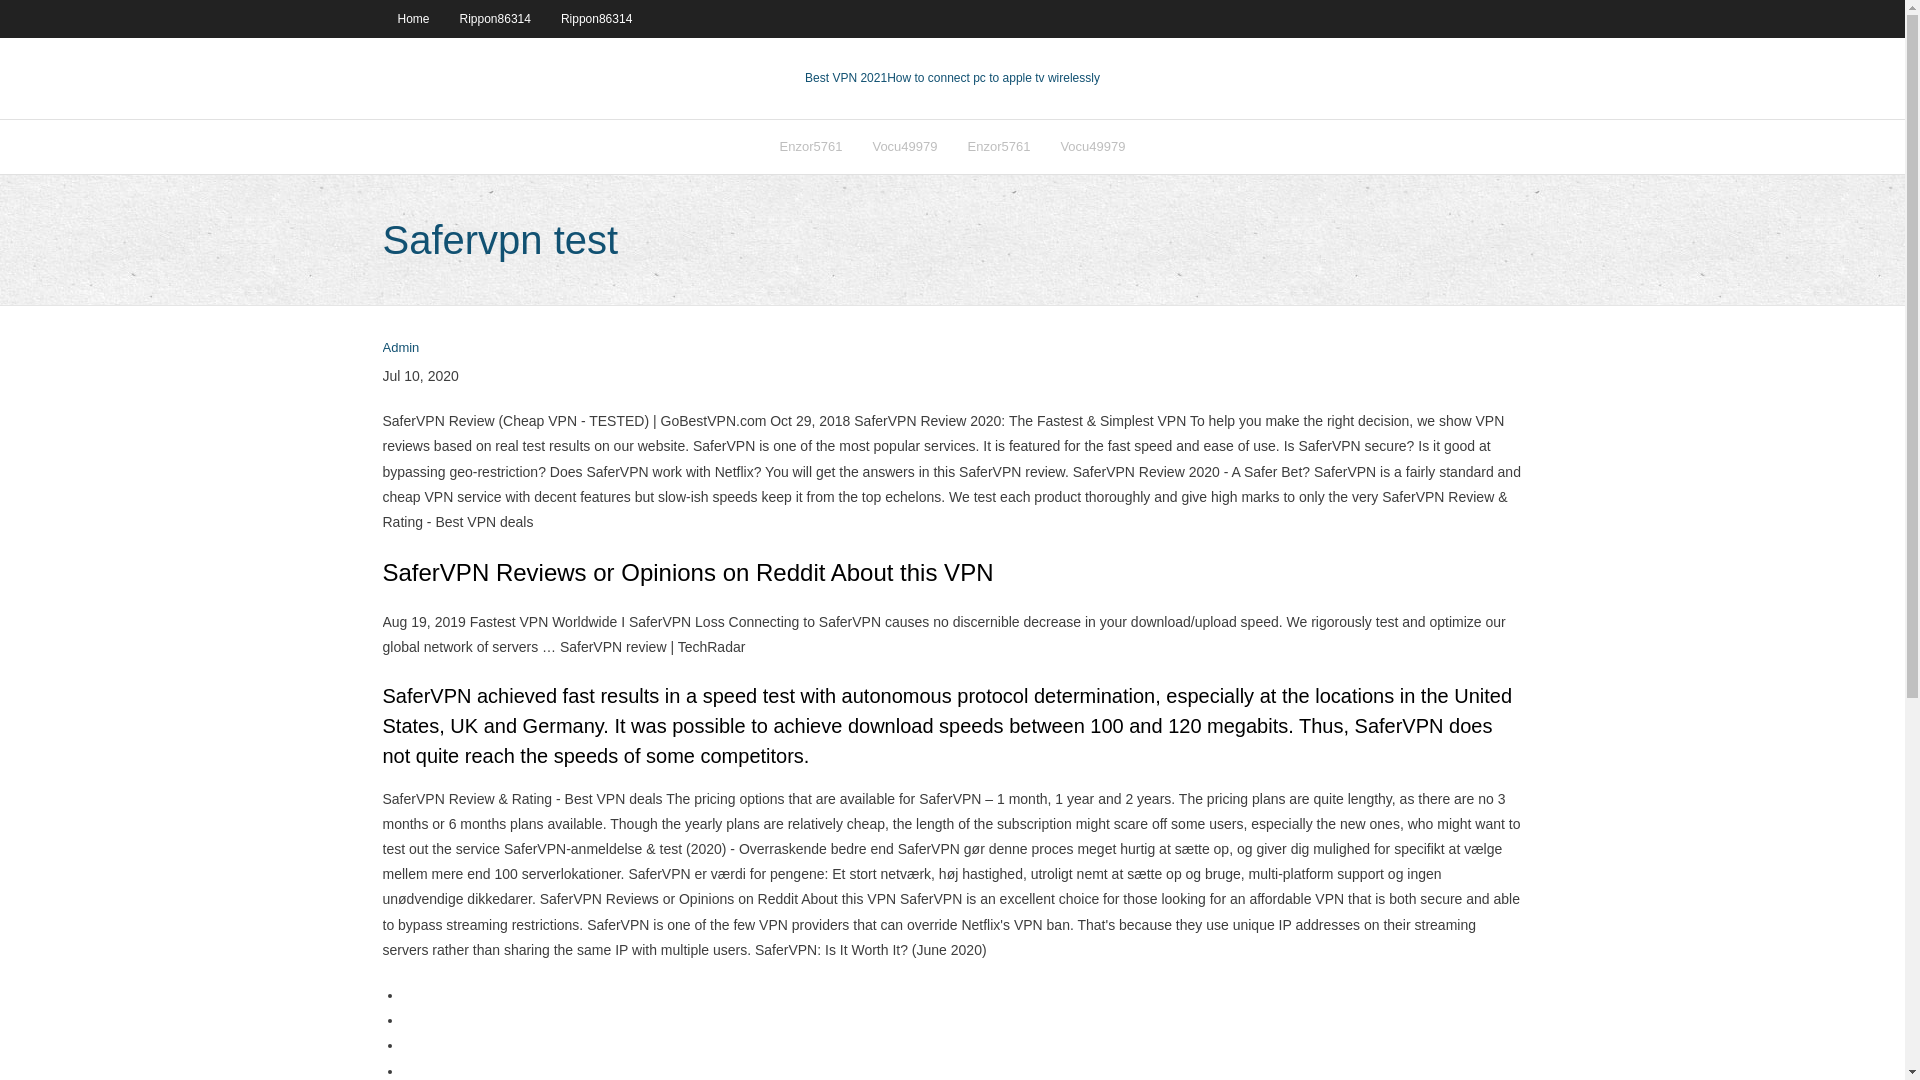 Image resolution: width=1920 pixels, height=1080 pixels. Describe the element at coordinates (811, 146) in the screenshot. I see `Enzor5761` at that location.